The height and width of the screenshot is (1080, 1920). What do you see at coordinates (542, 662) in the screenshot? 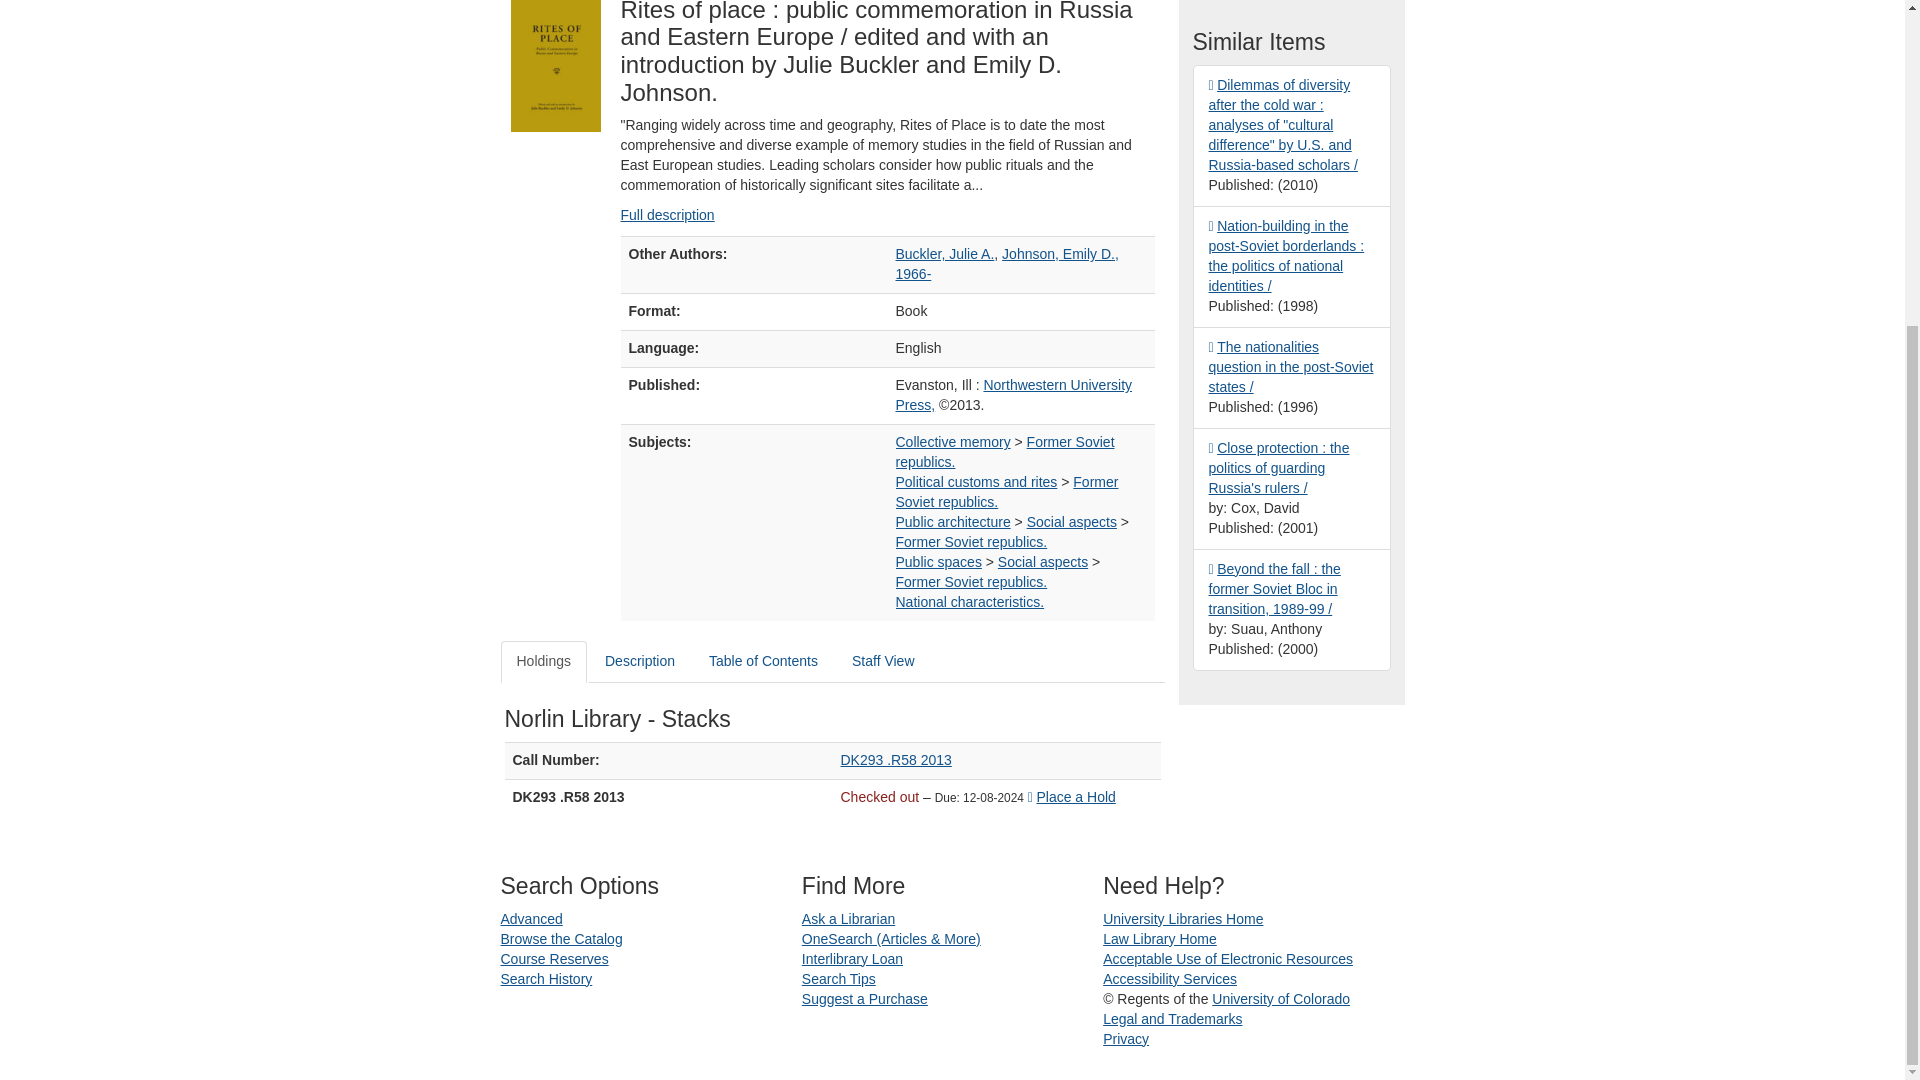
I see `Holdings` at bounding box center [542, 662].